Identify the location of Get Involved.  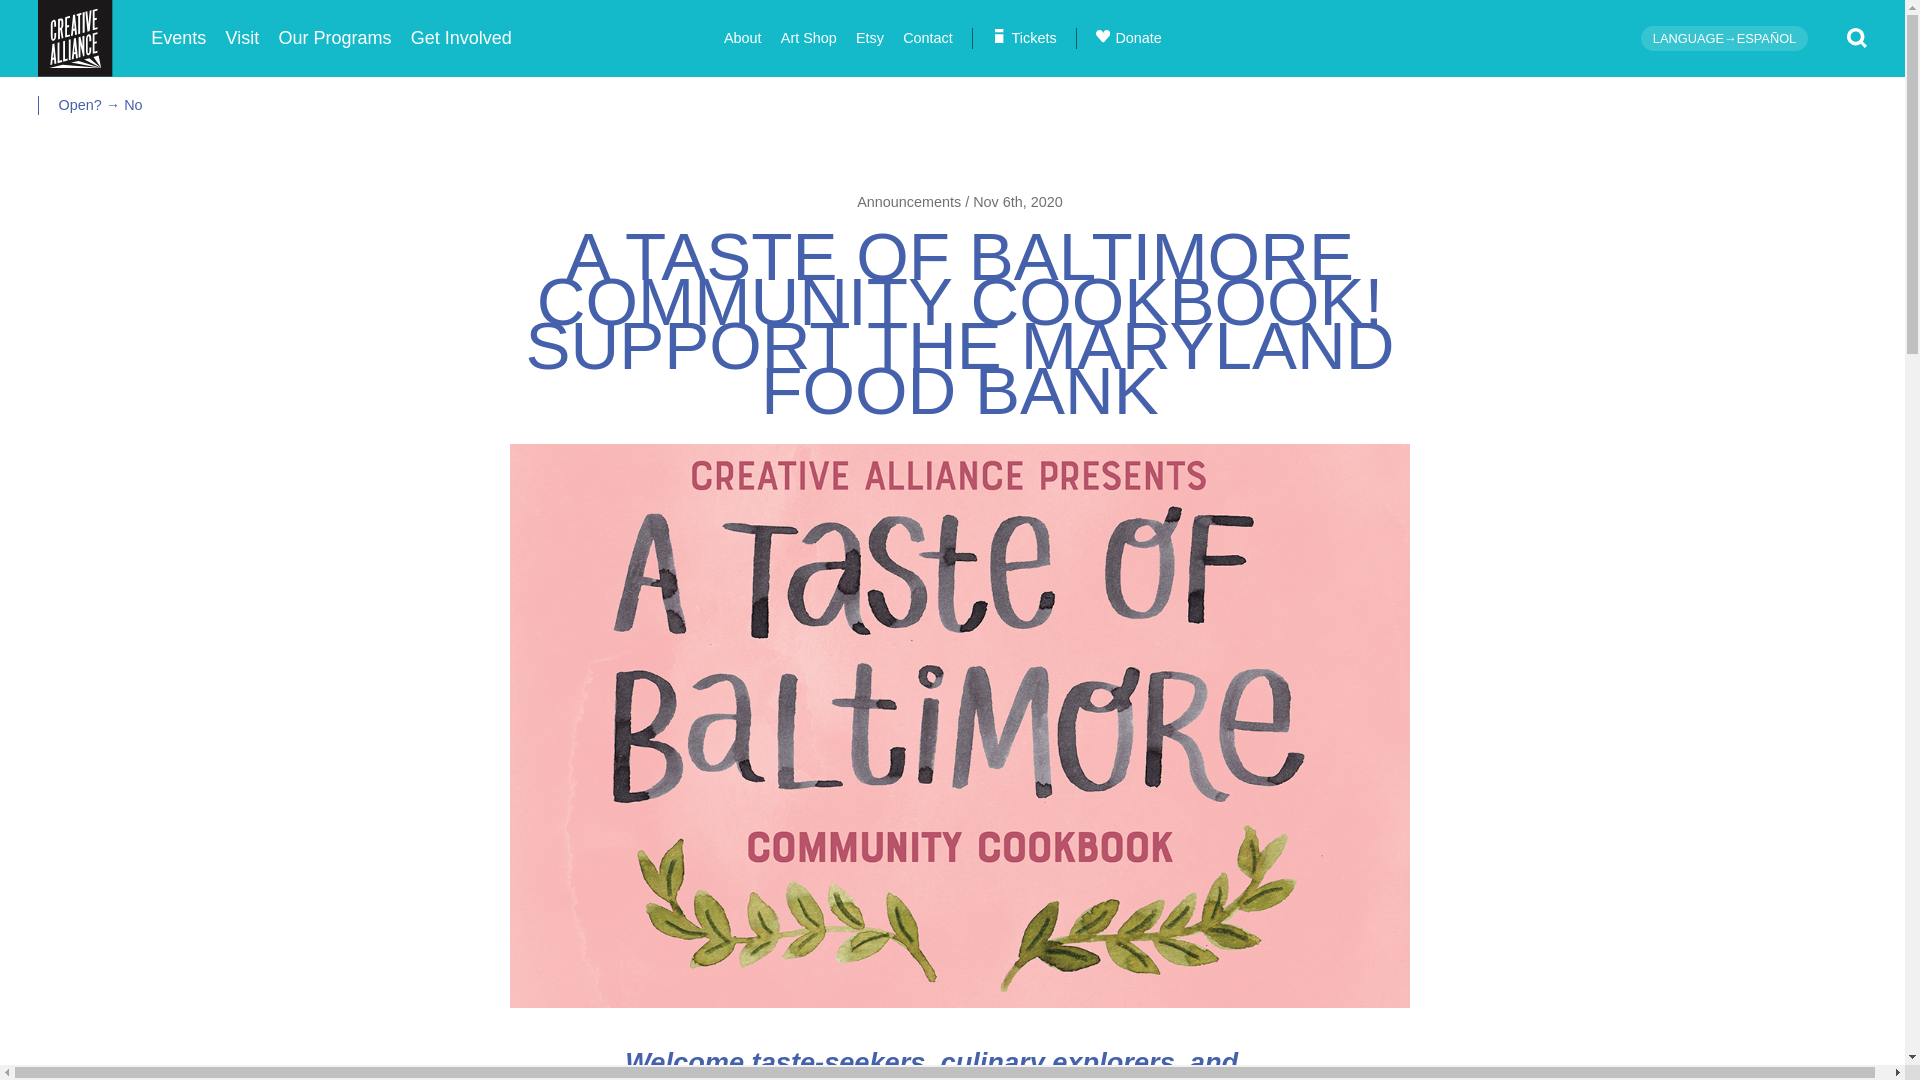
(460, 38).